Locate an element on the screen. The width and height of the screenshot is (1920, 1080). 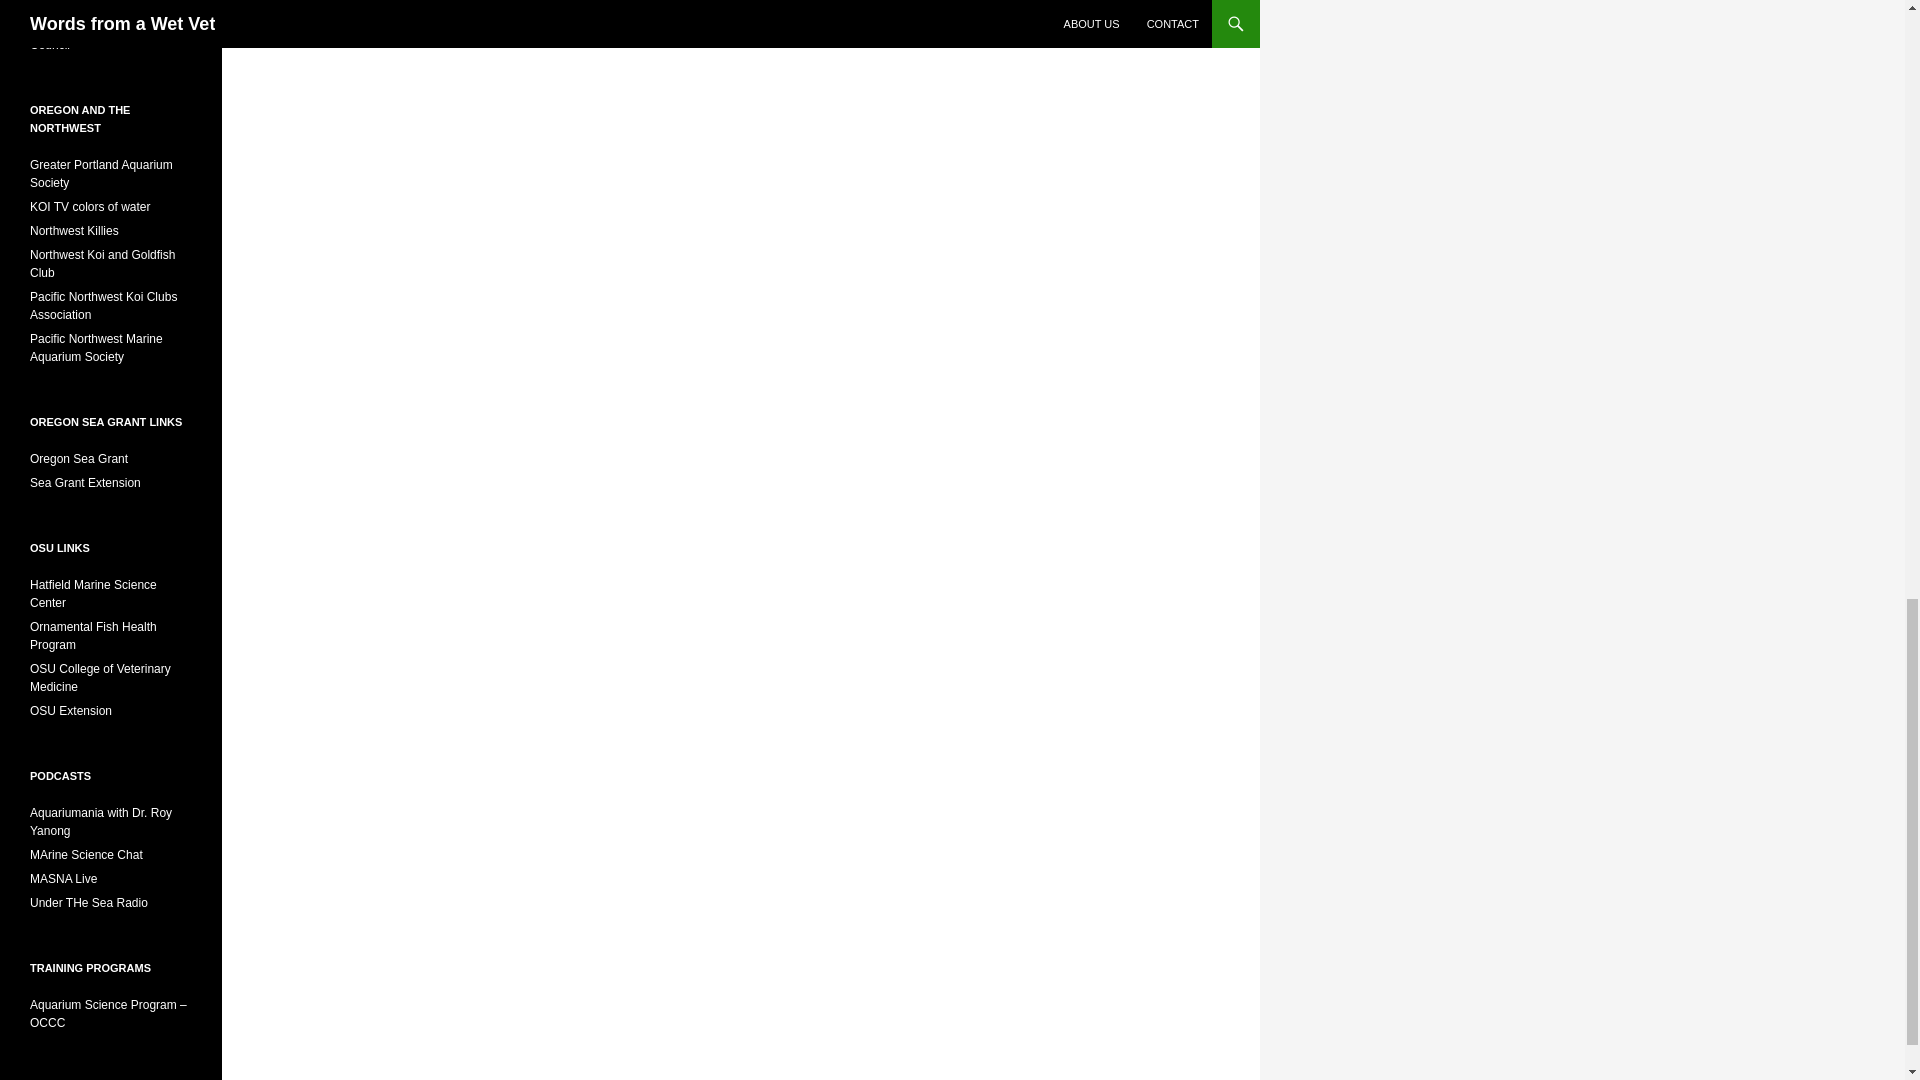
Newport, Oregon is located at coordinates (94, 594).